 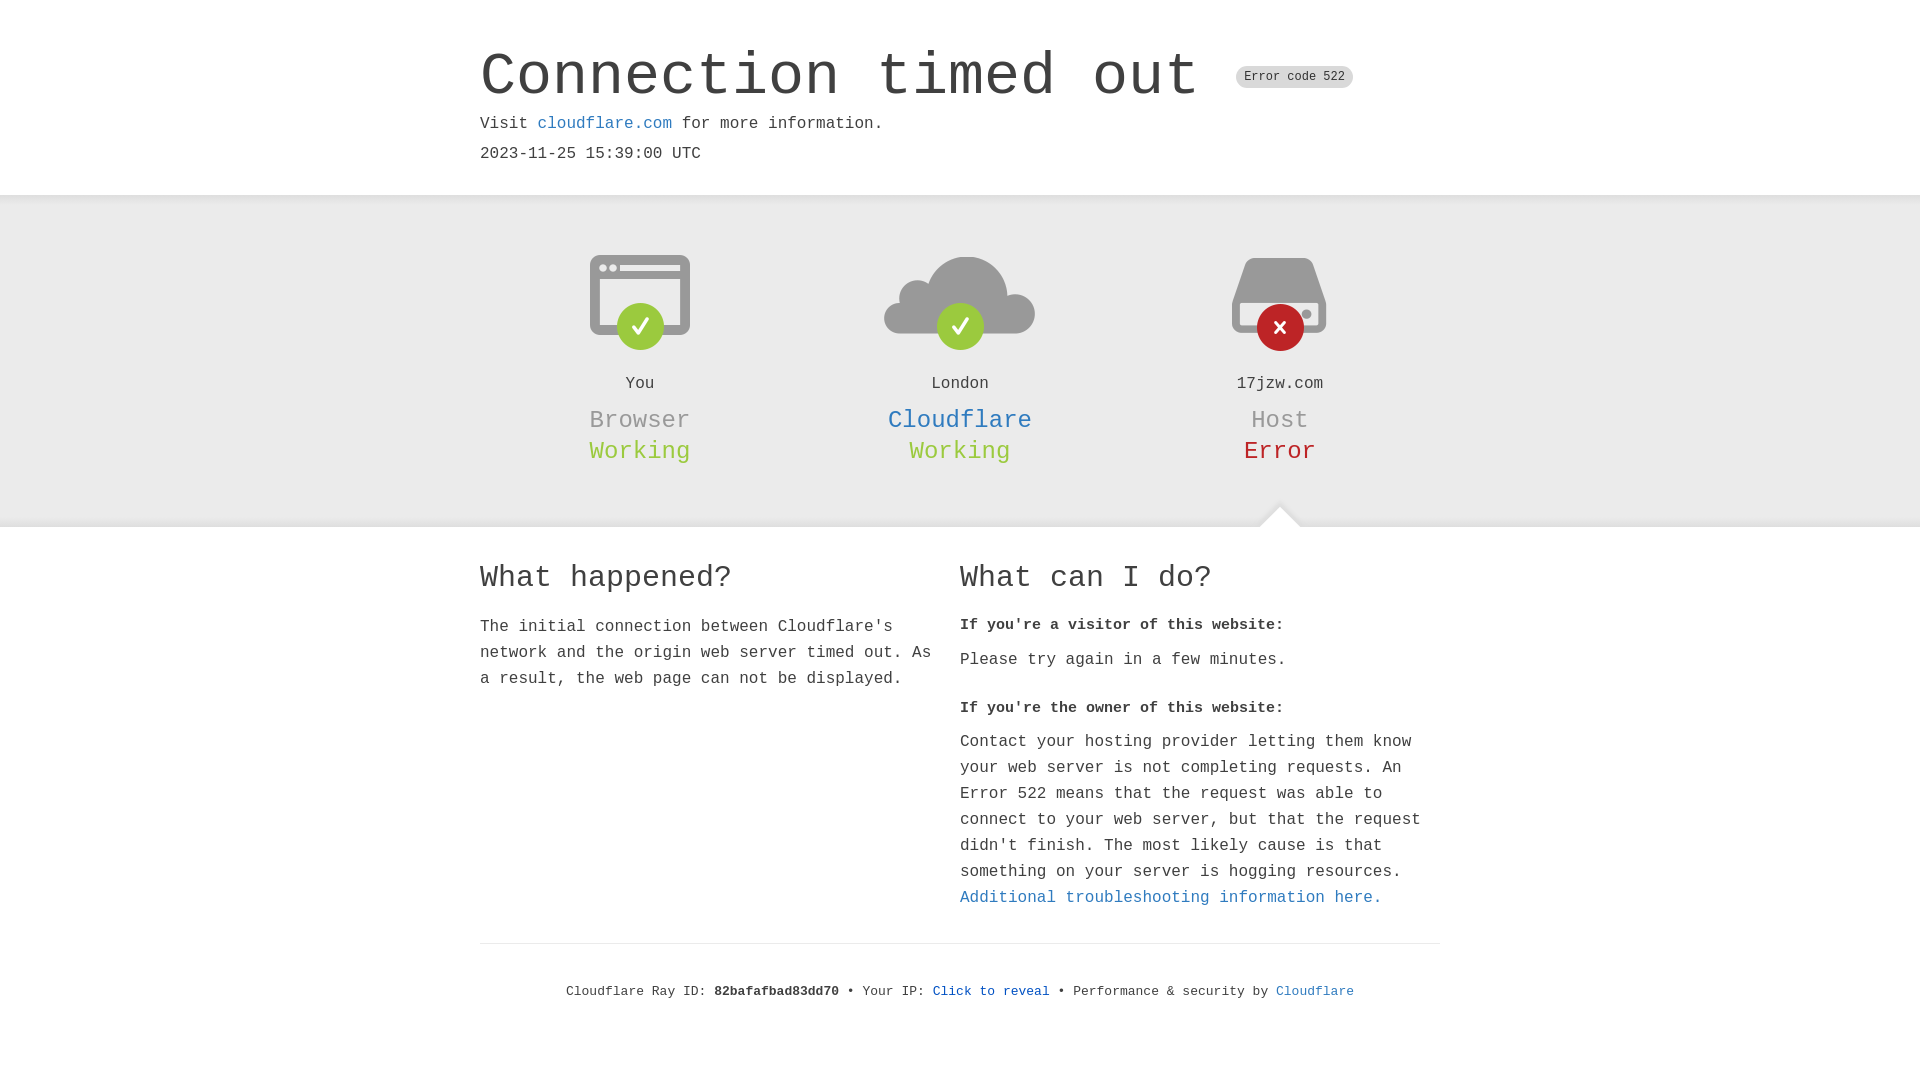 I want to click on Cloudflare, so click(x=1315, y=992).